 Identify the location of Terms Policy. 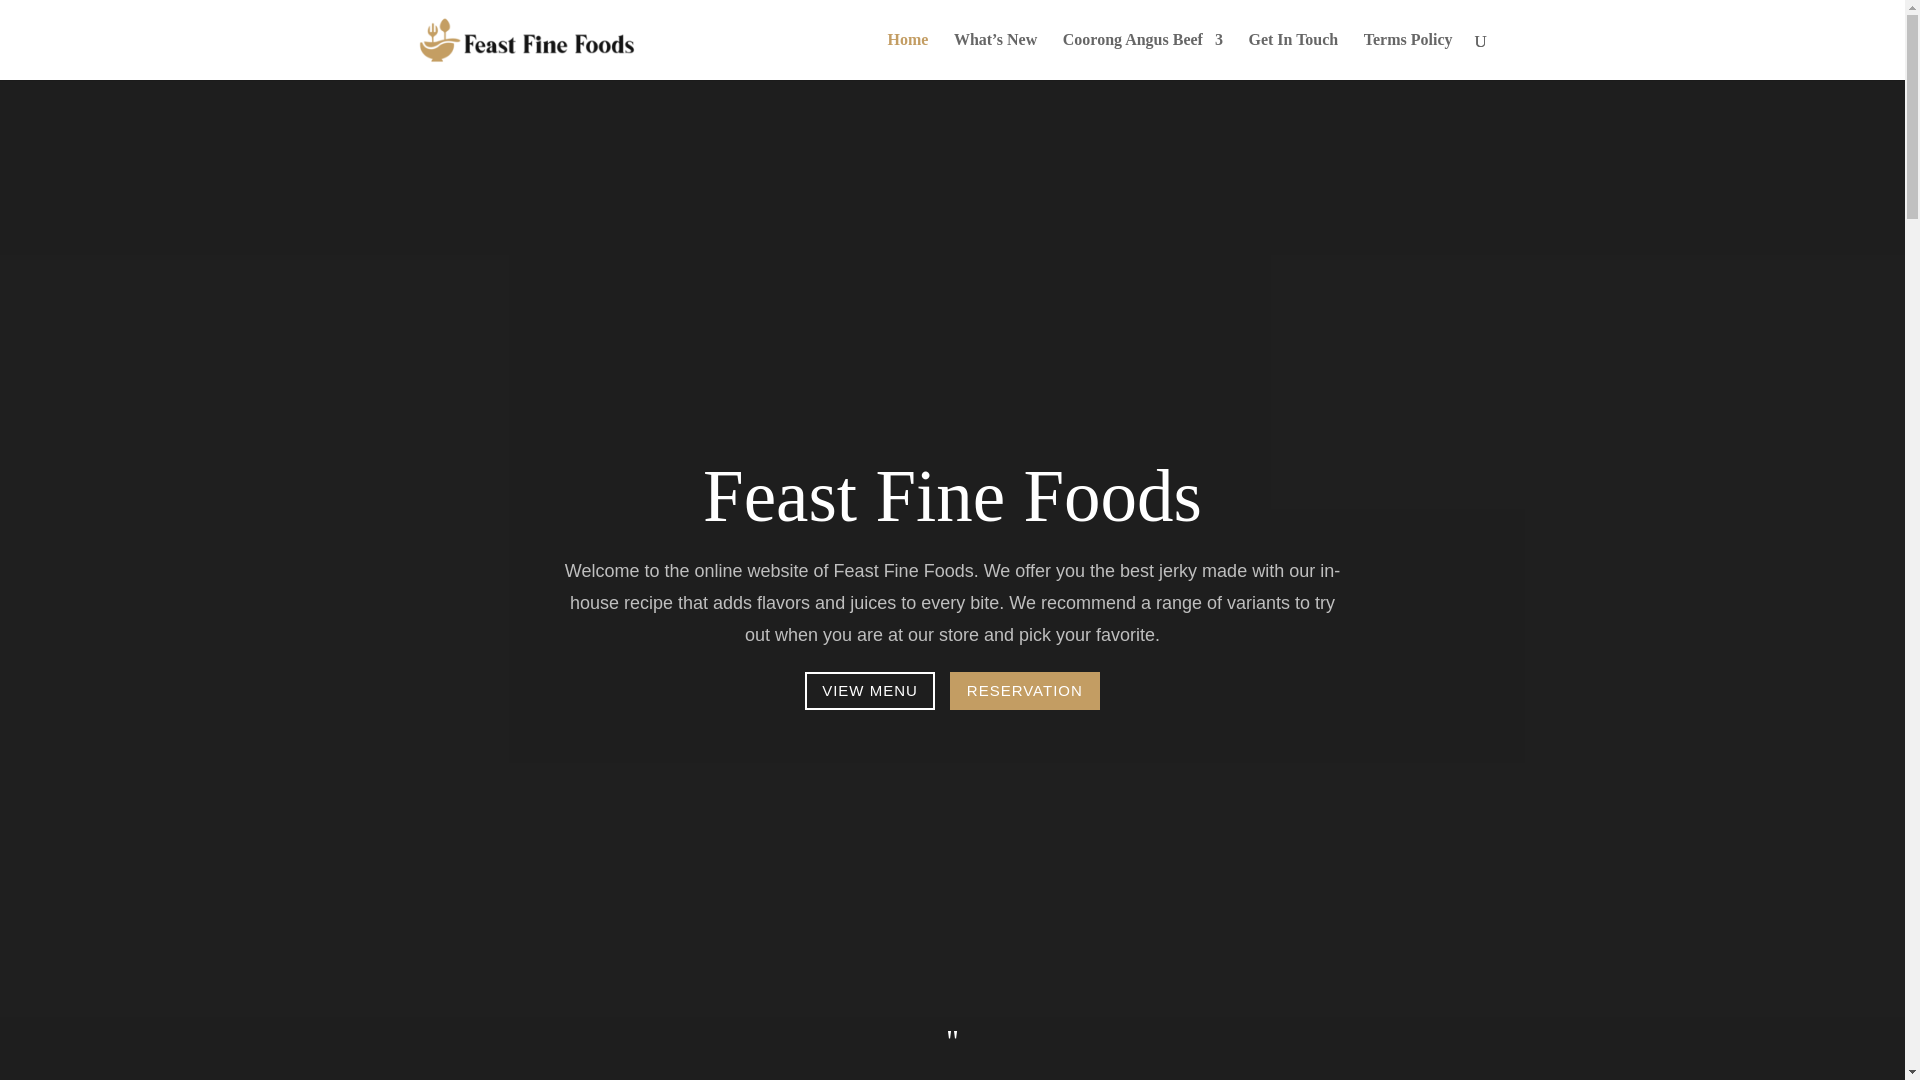
(1408, 56).